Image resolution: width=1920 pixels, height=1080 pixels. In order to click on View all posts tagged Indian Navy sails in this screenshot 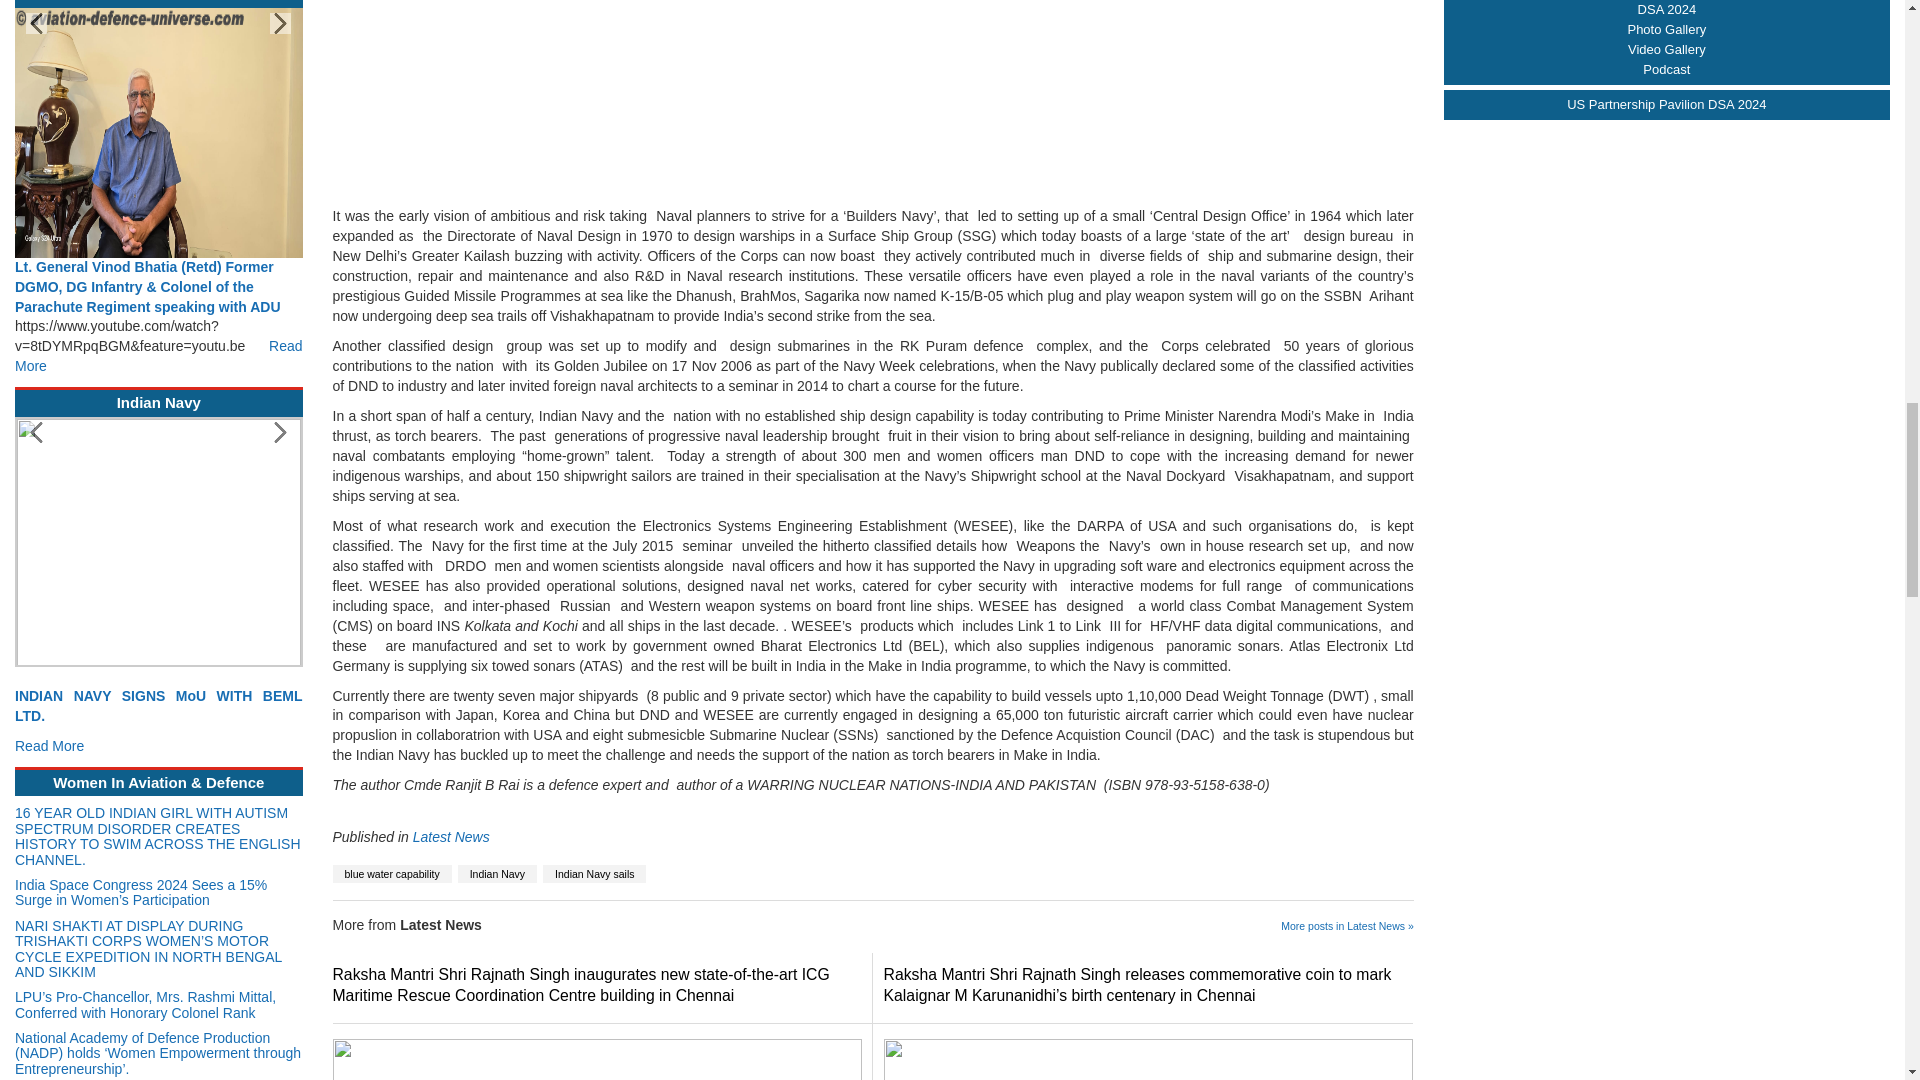, I will do `click(594, 874)`.